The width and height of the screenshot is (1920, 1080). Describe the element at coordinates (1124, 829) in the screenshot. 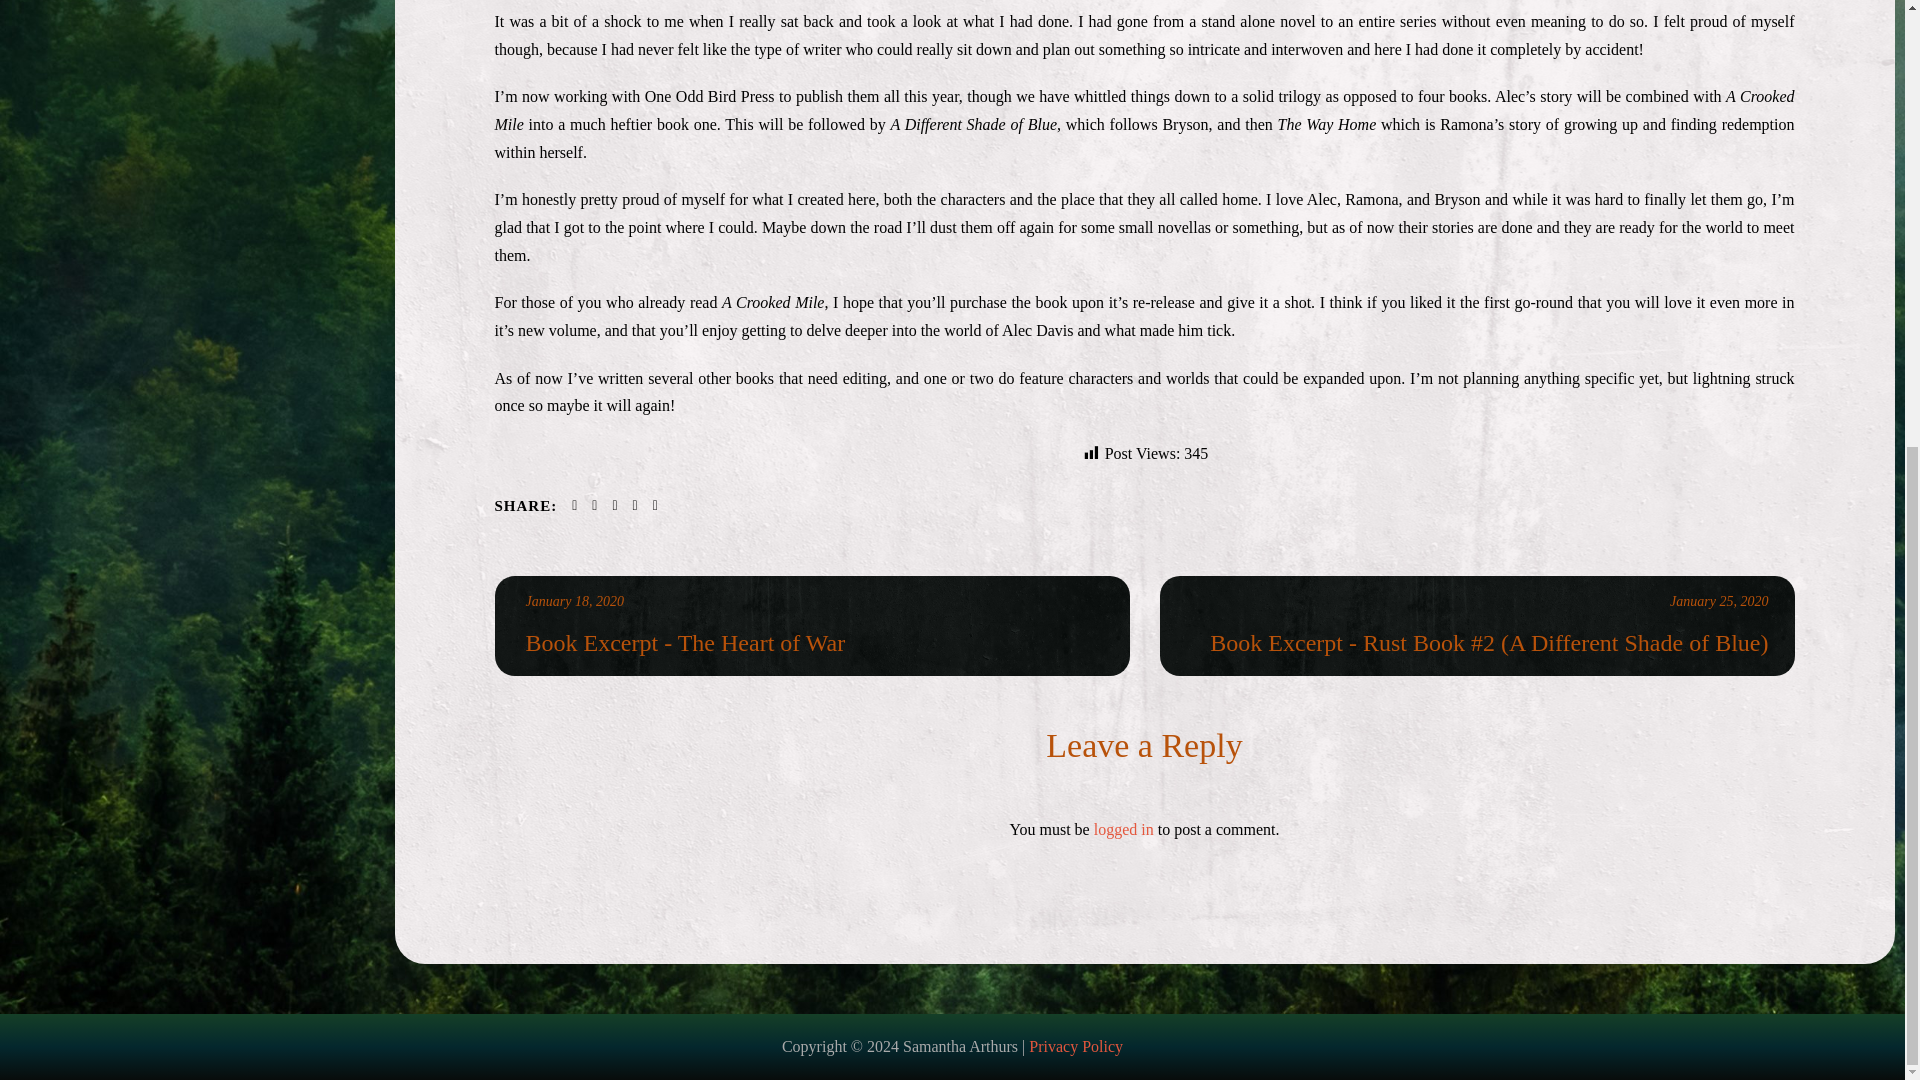

I see `logged in` at that location.